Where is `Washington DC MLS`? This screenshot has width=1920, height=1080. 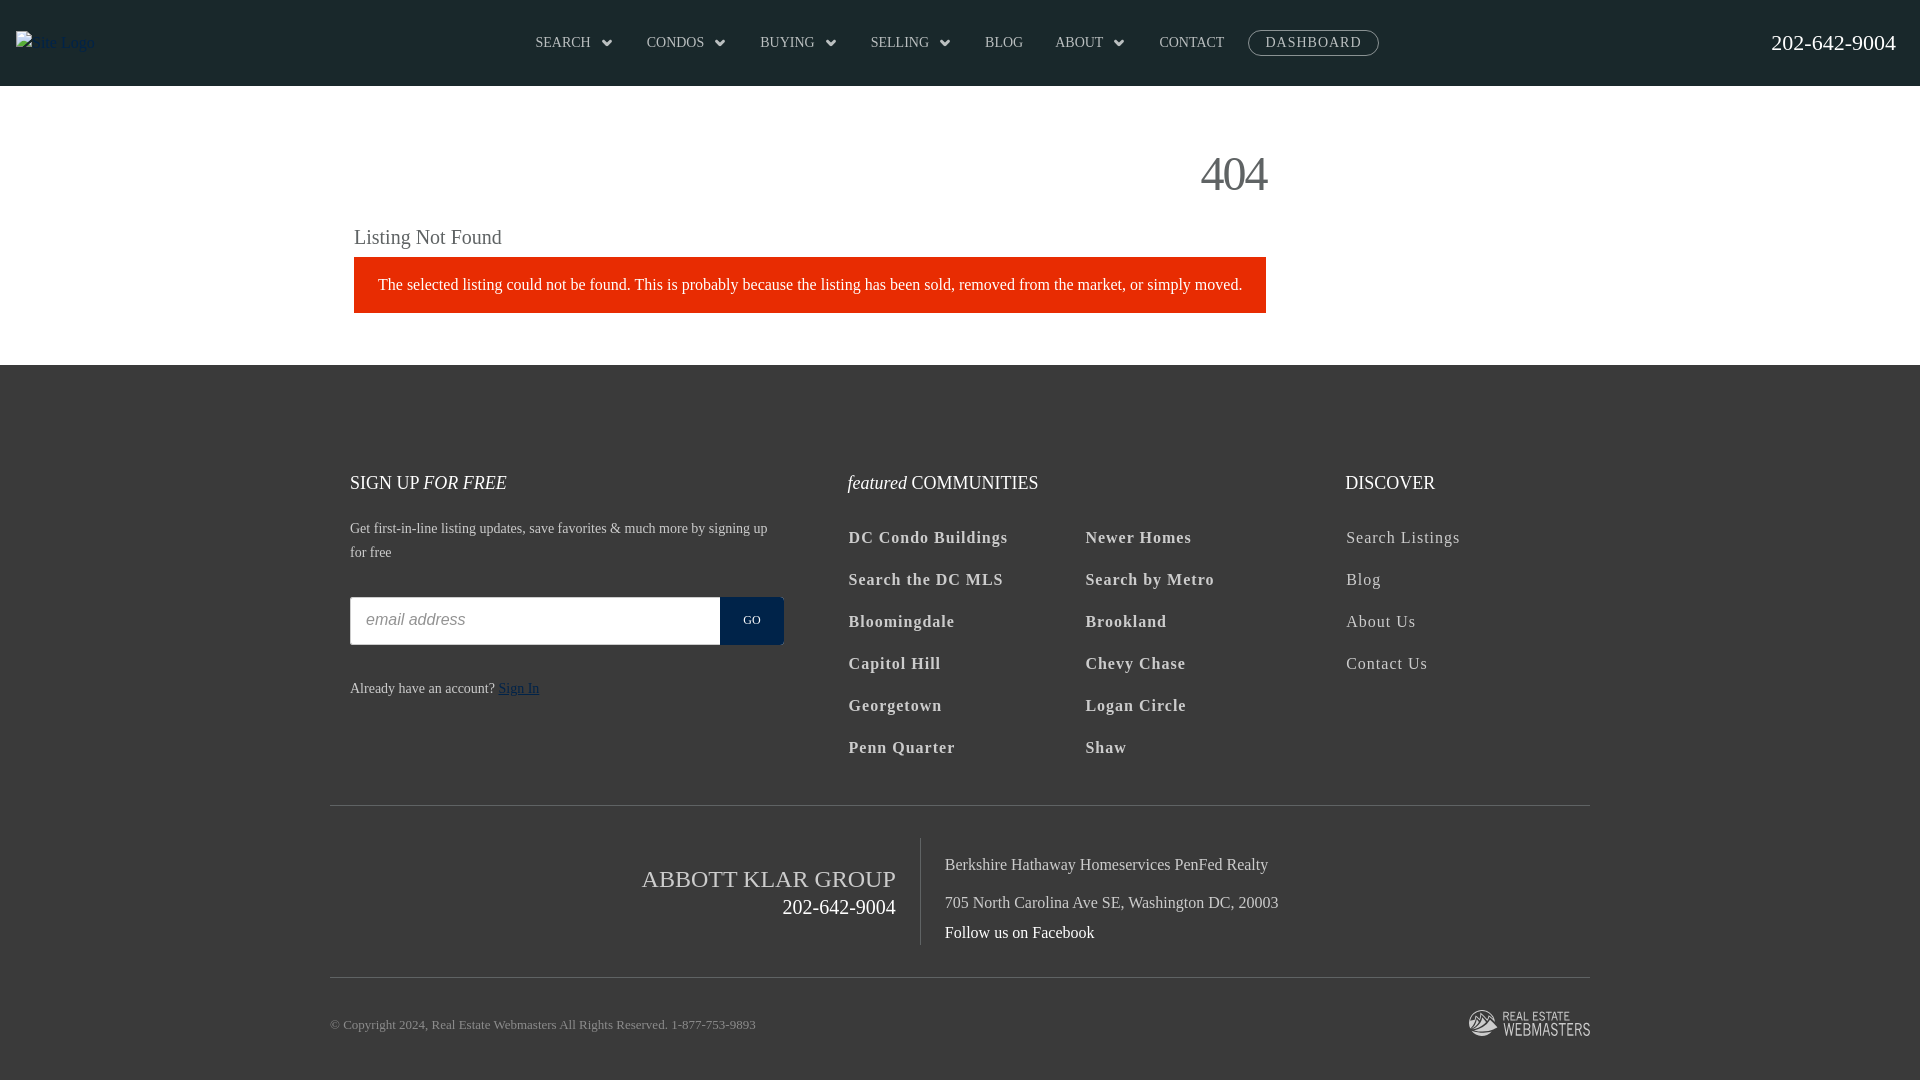 Washington DC MLS is located at coordinates (966, 580).